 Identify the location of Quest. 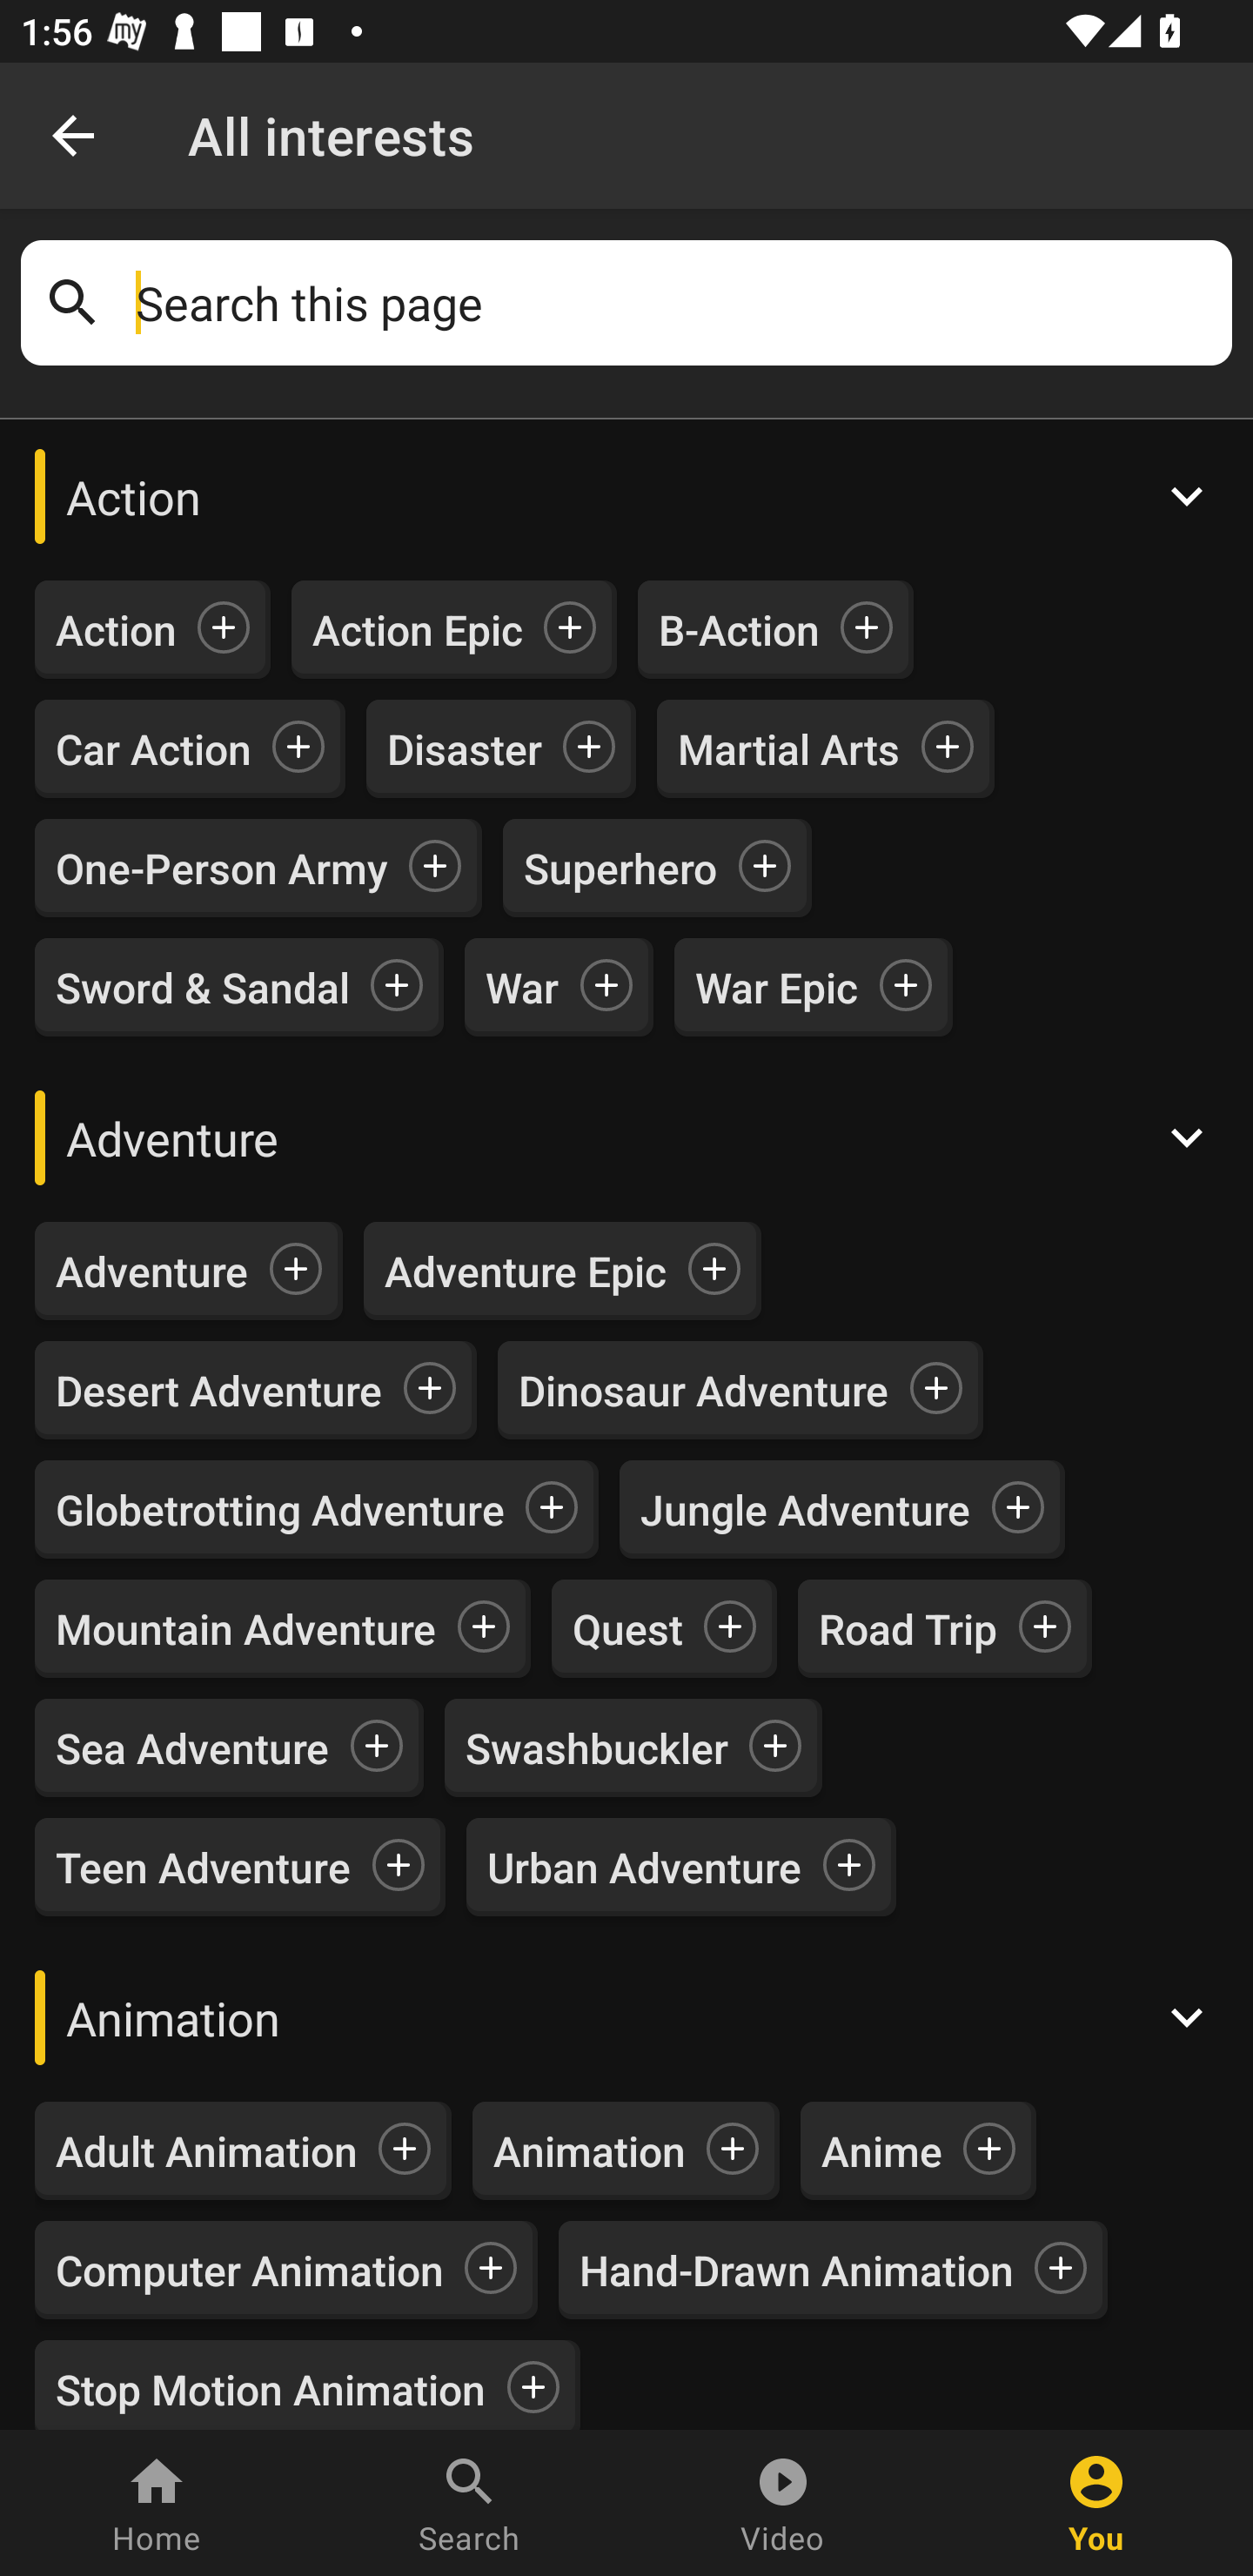
(627, 1627).